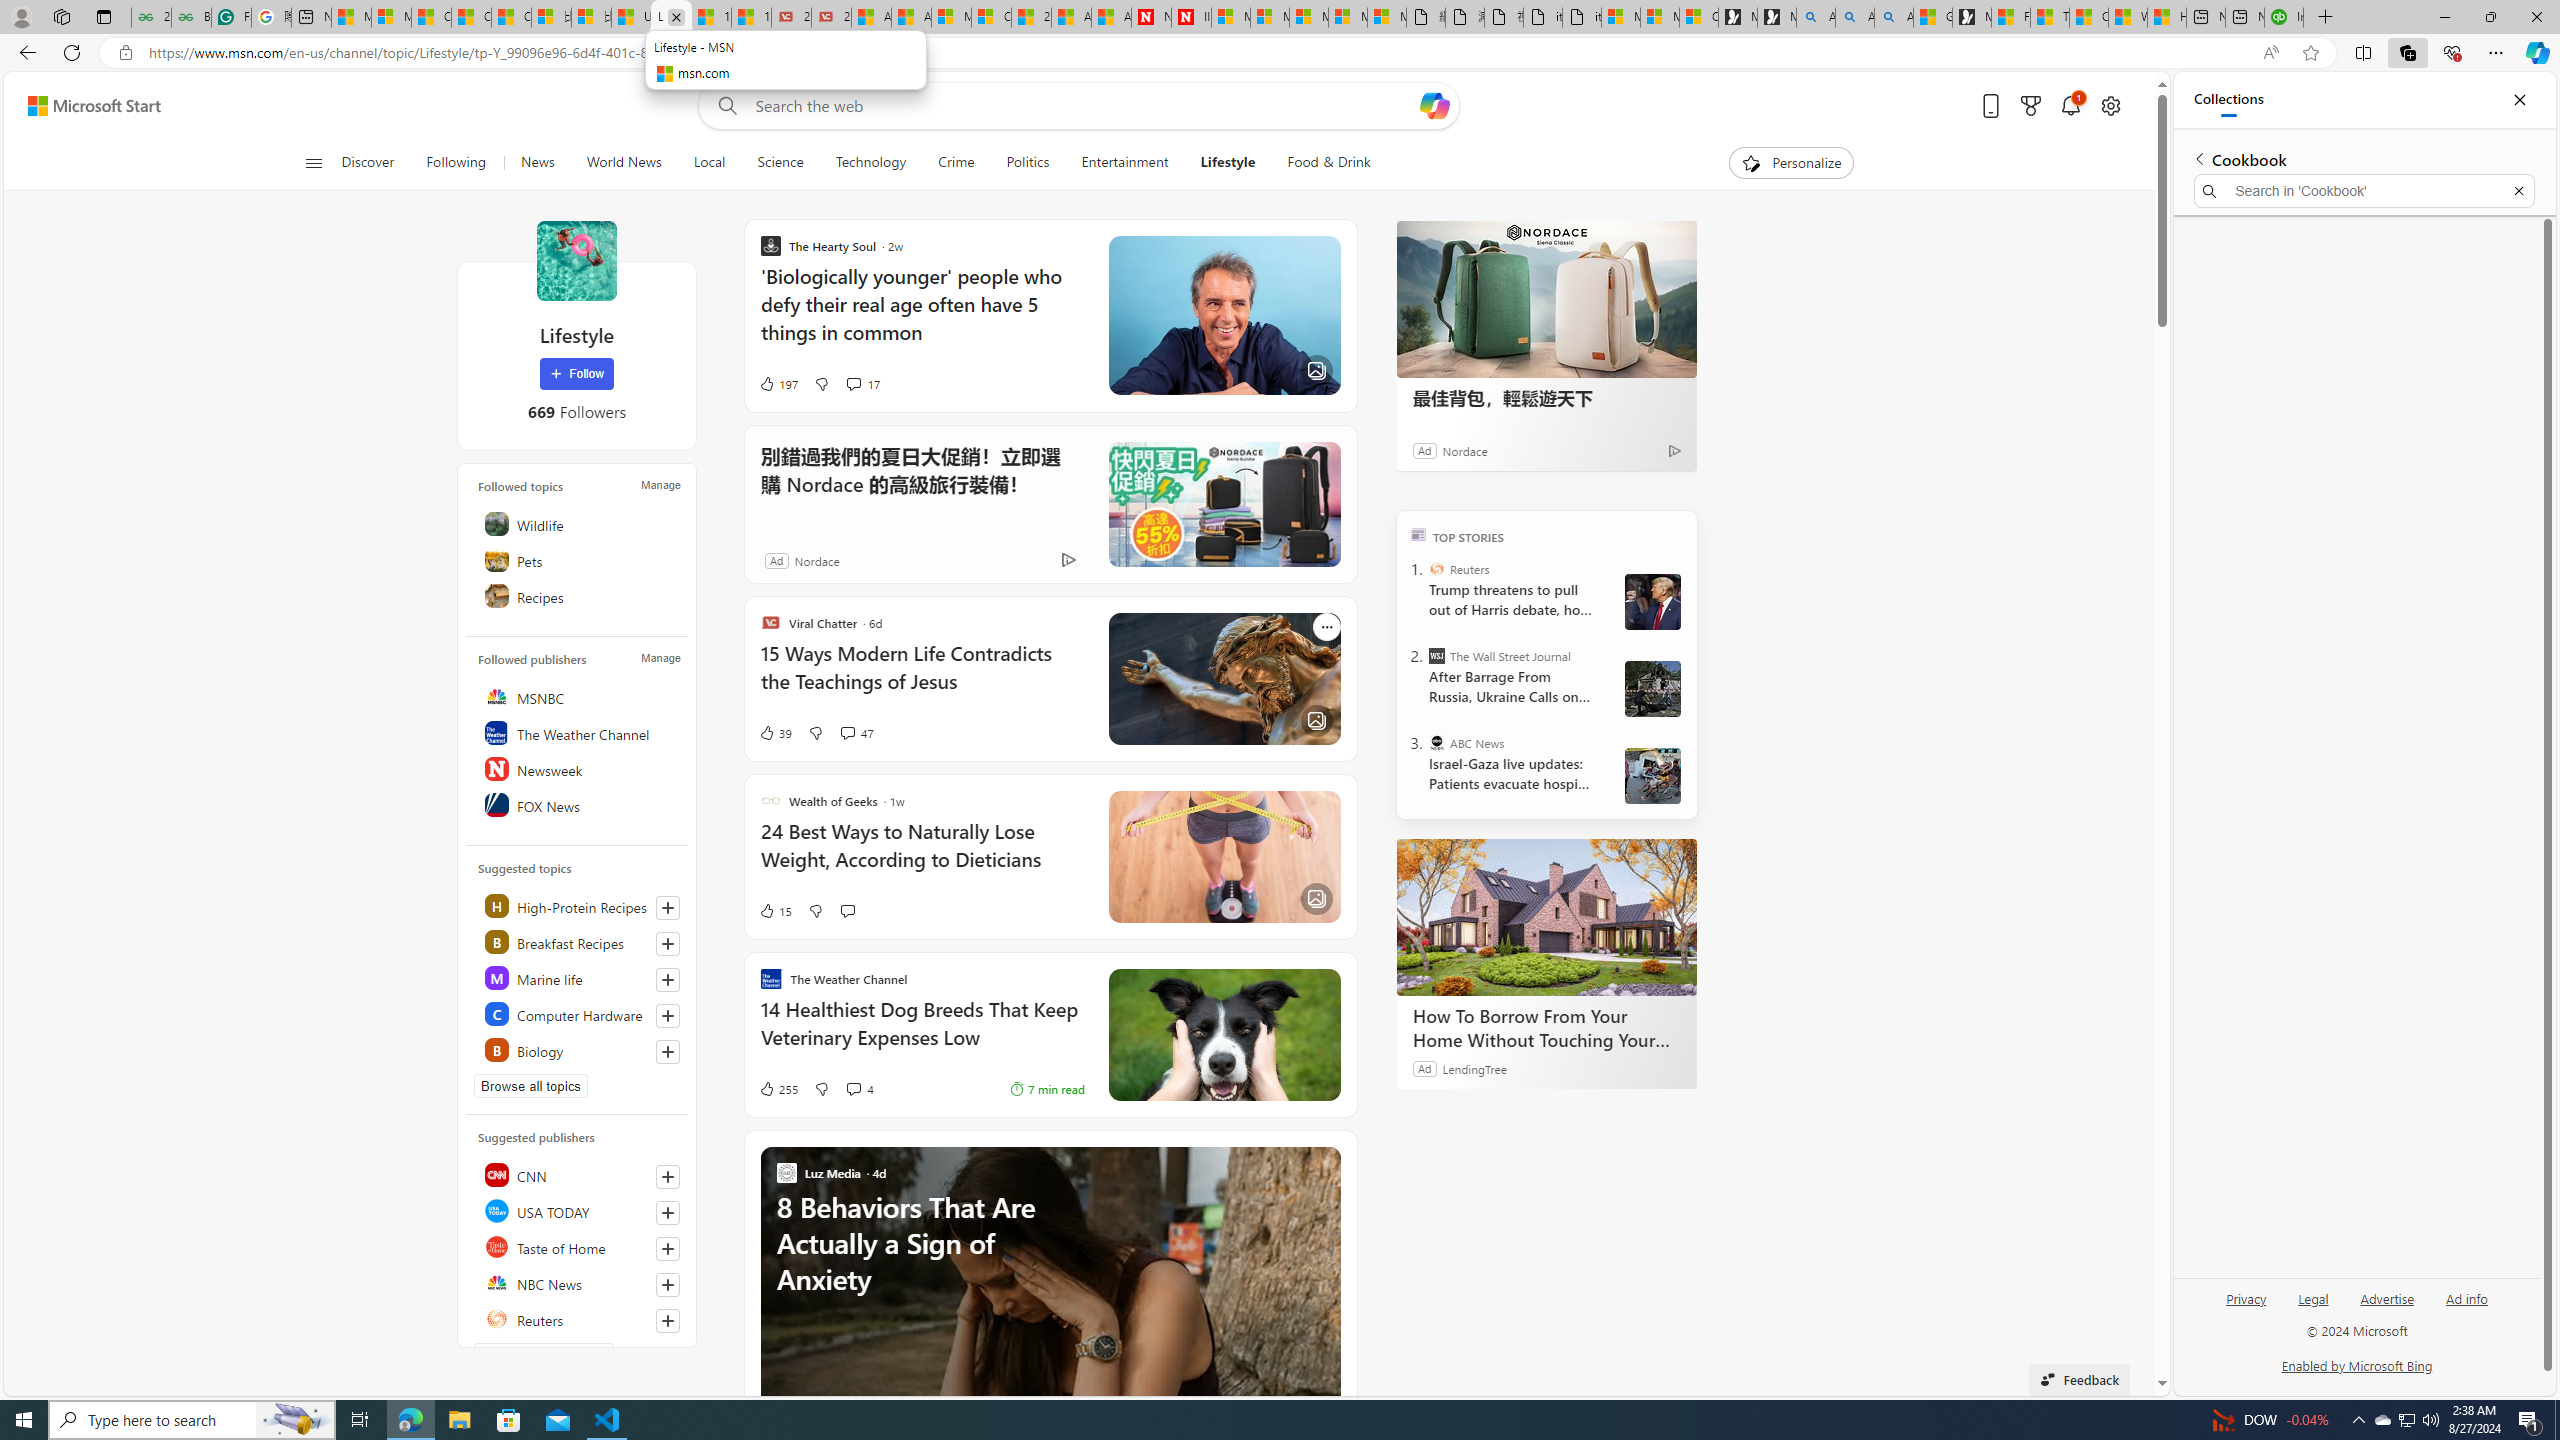  I want to click on How To Borrow From Your Home Without Touching Your Mortgage, so click(1547, 918).